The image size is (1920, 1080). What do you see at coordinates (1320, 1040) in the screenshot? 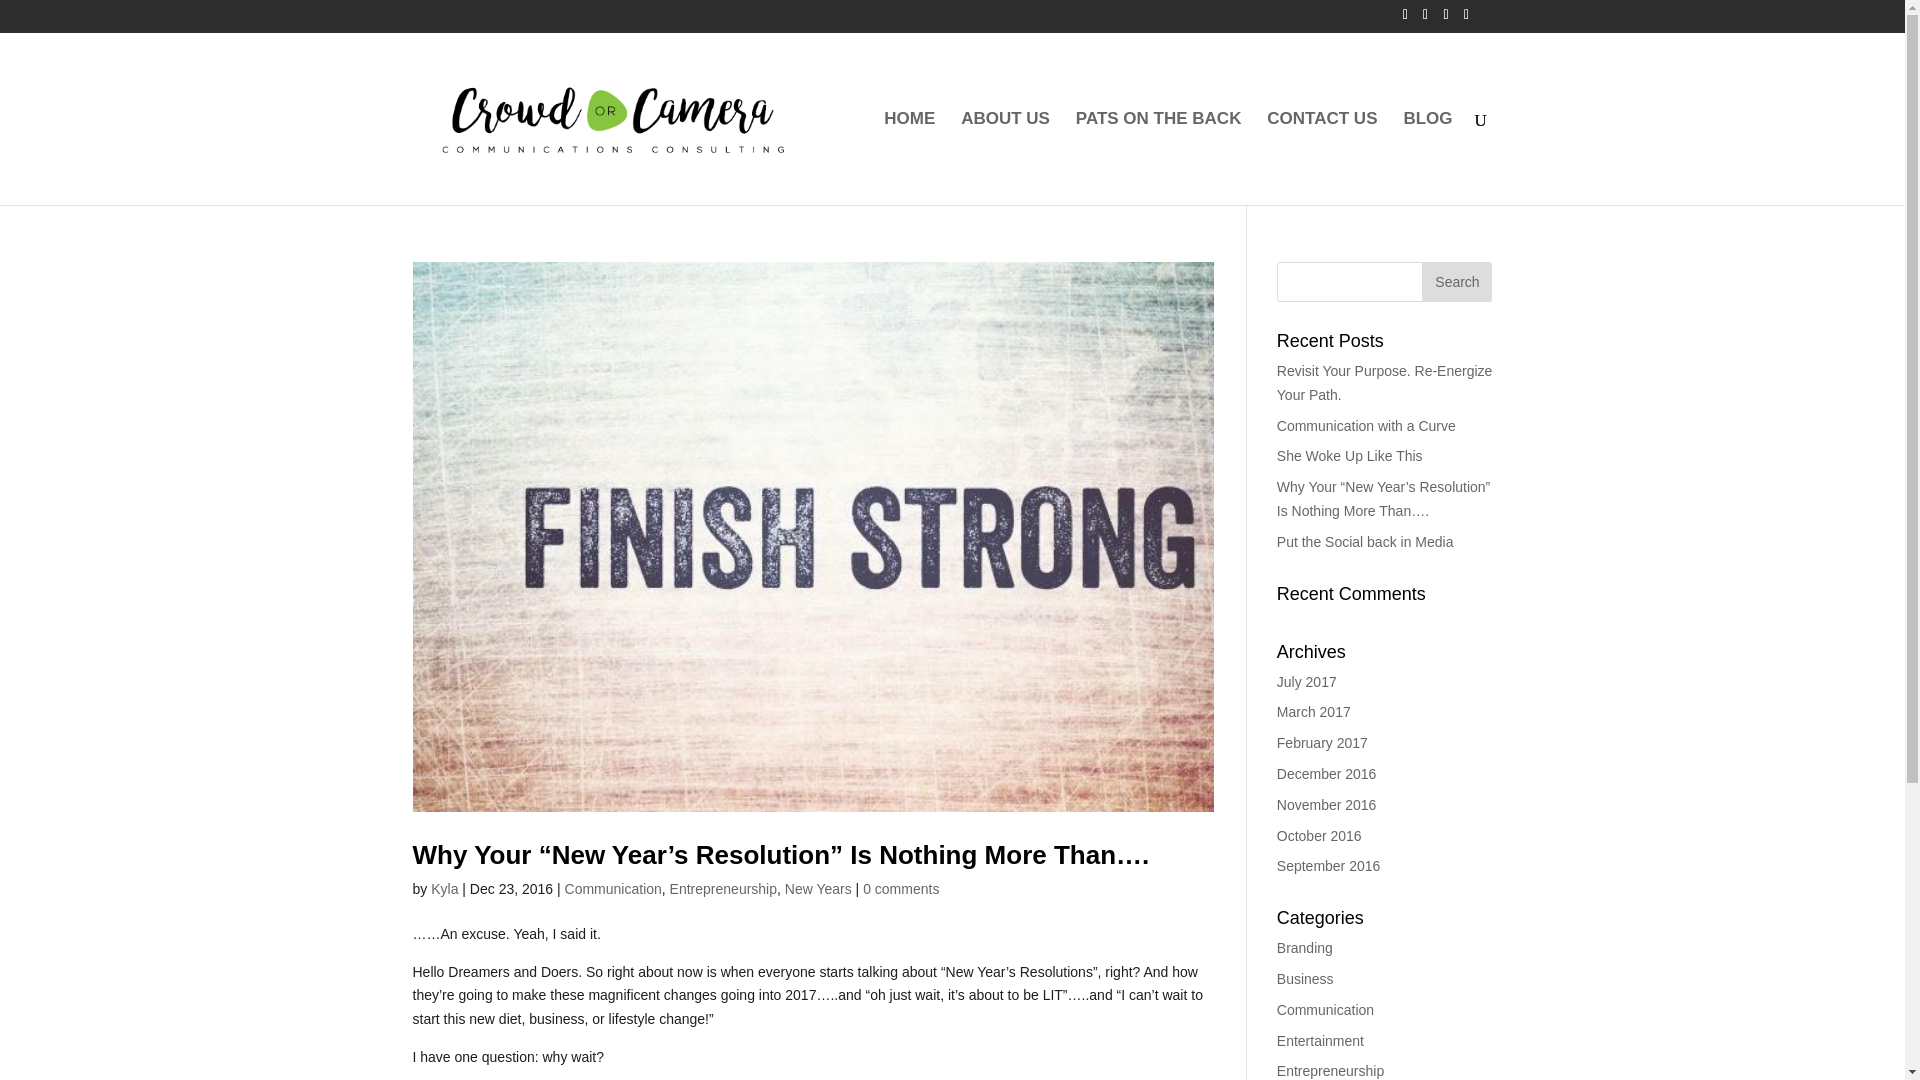
I see `Entertainment` at bounding box center [1320, 1040].